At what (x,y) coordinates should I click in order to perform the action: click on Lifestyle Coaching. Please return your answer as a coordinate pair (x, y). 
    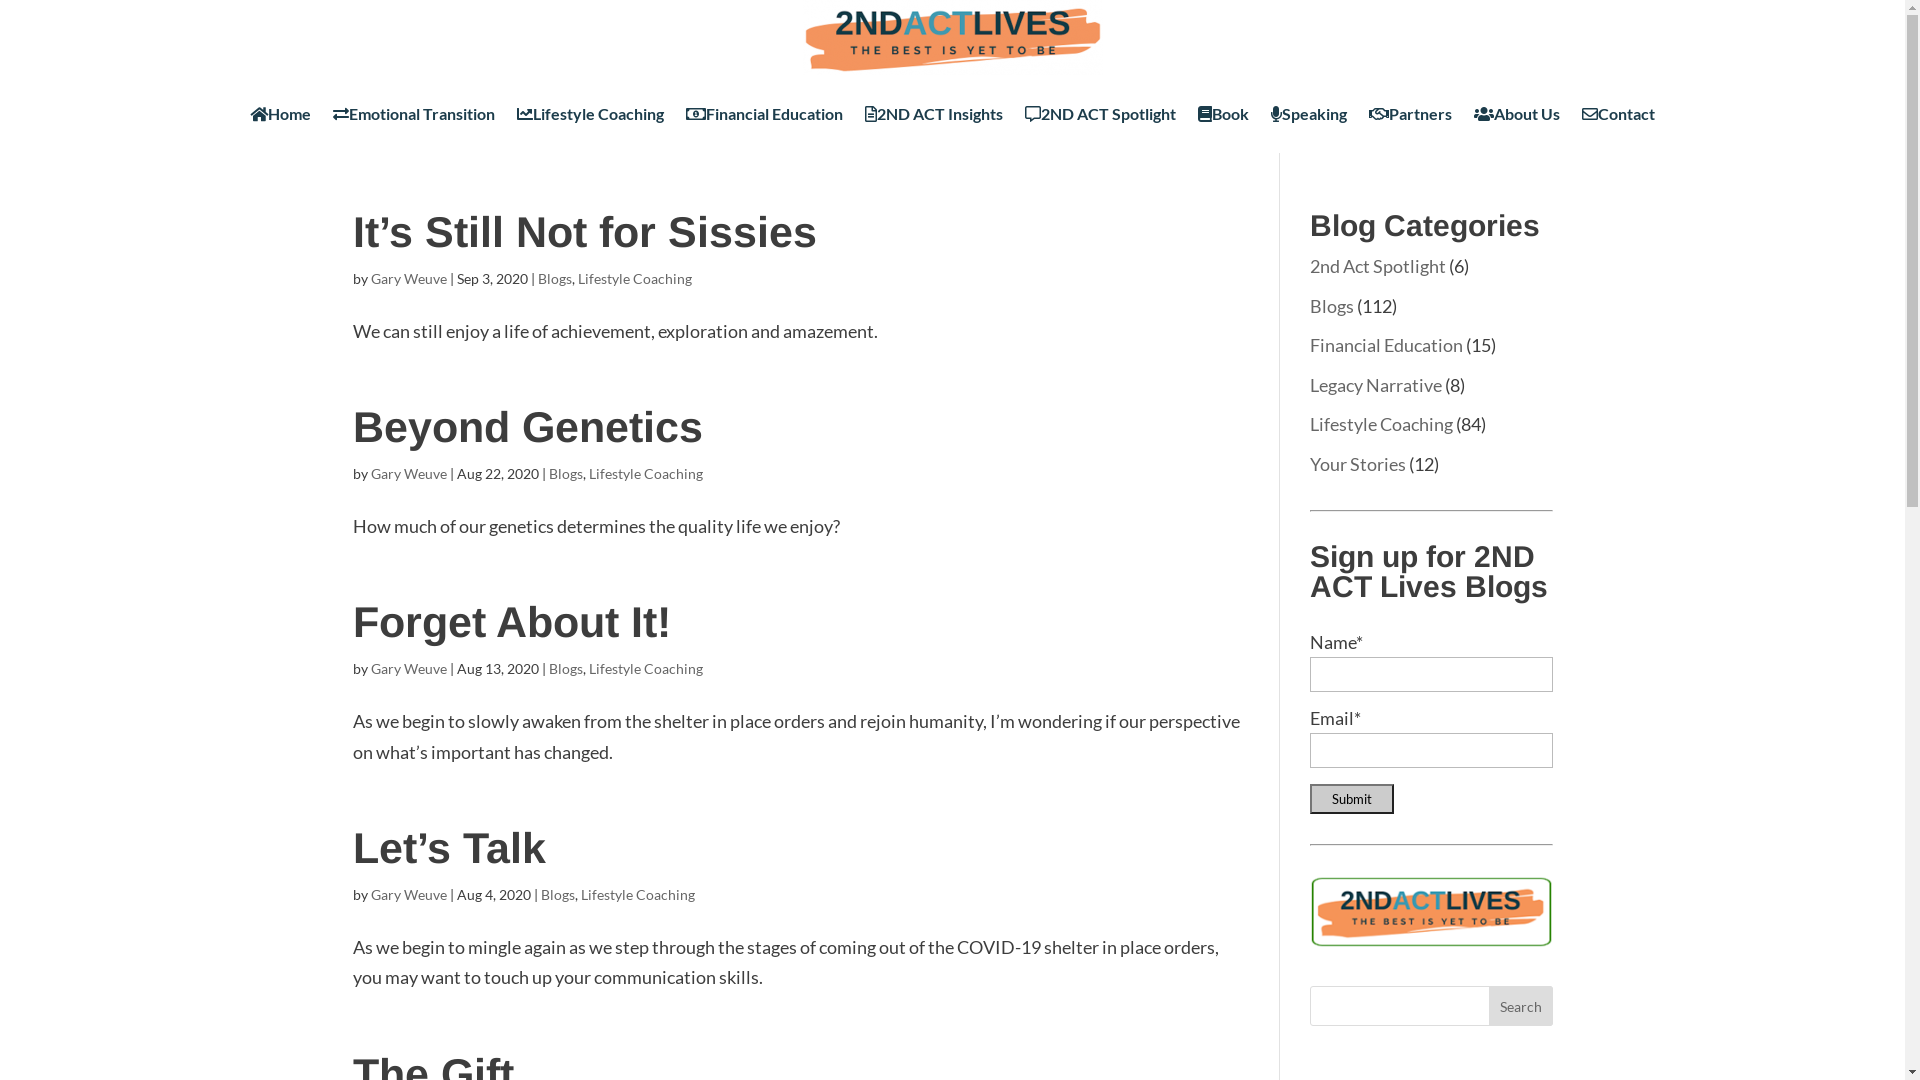
    Looking at the image, I should click on (637, 894).